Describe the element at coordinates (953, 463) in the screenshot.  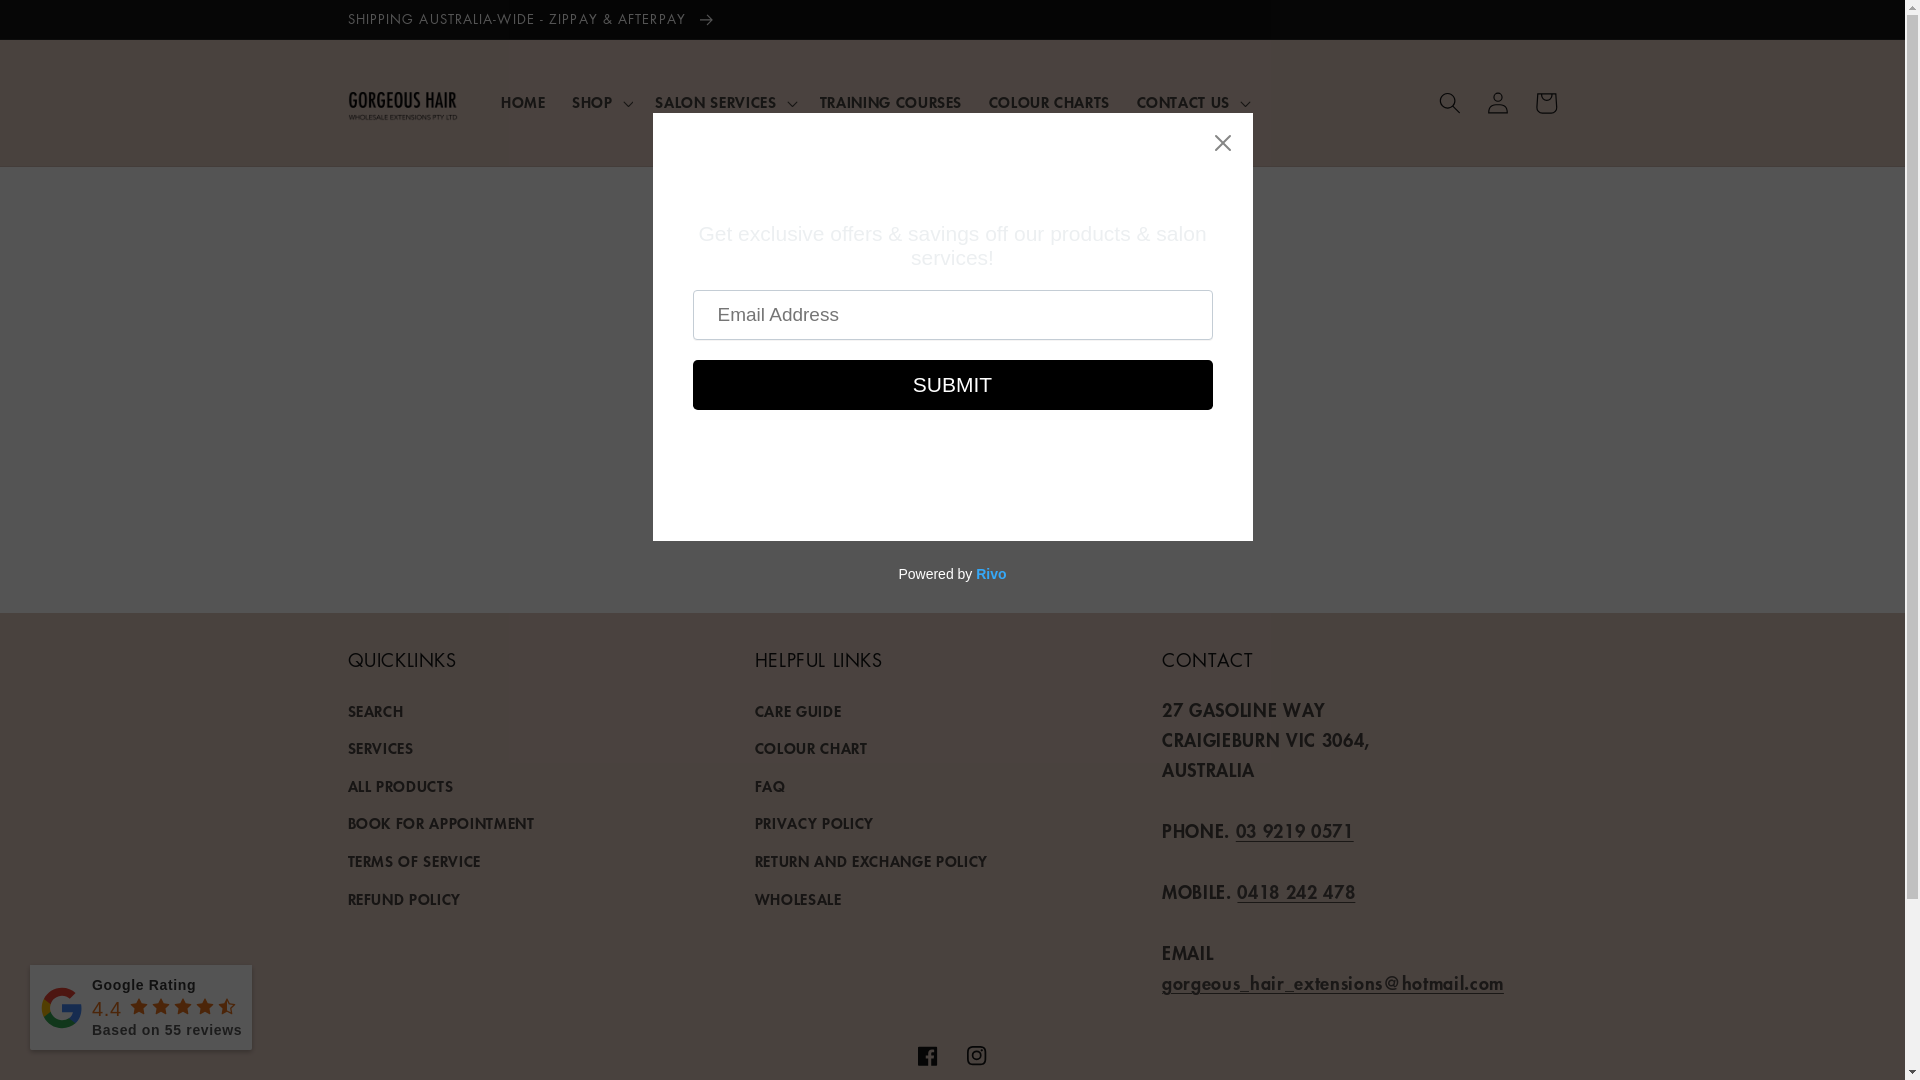
I see `Continue shopping` at that location.